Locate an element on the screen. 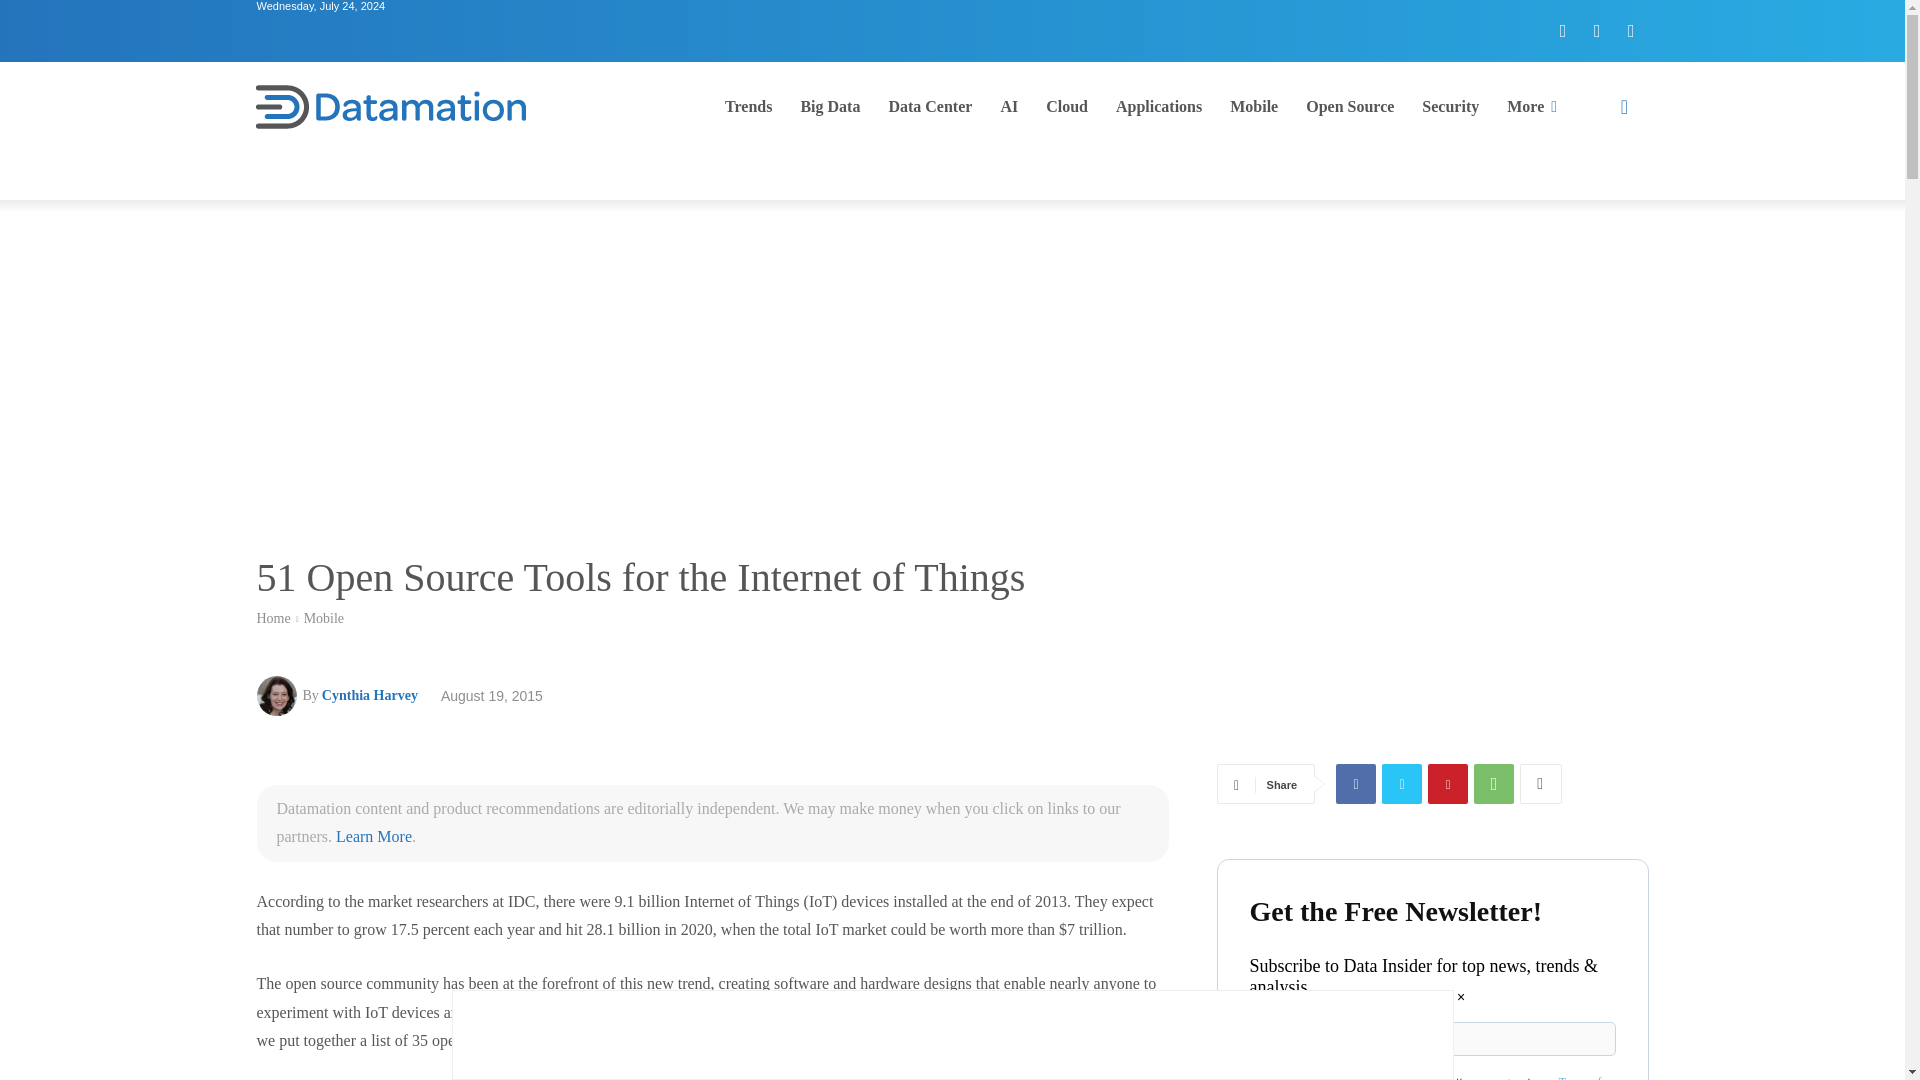  Applications is located at coordinates (1158, 106).